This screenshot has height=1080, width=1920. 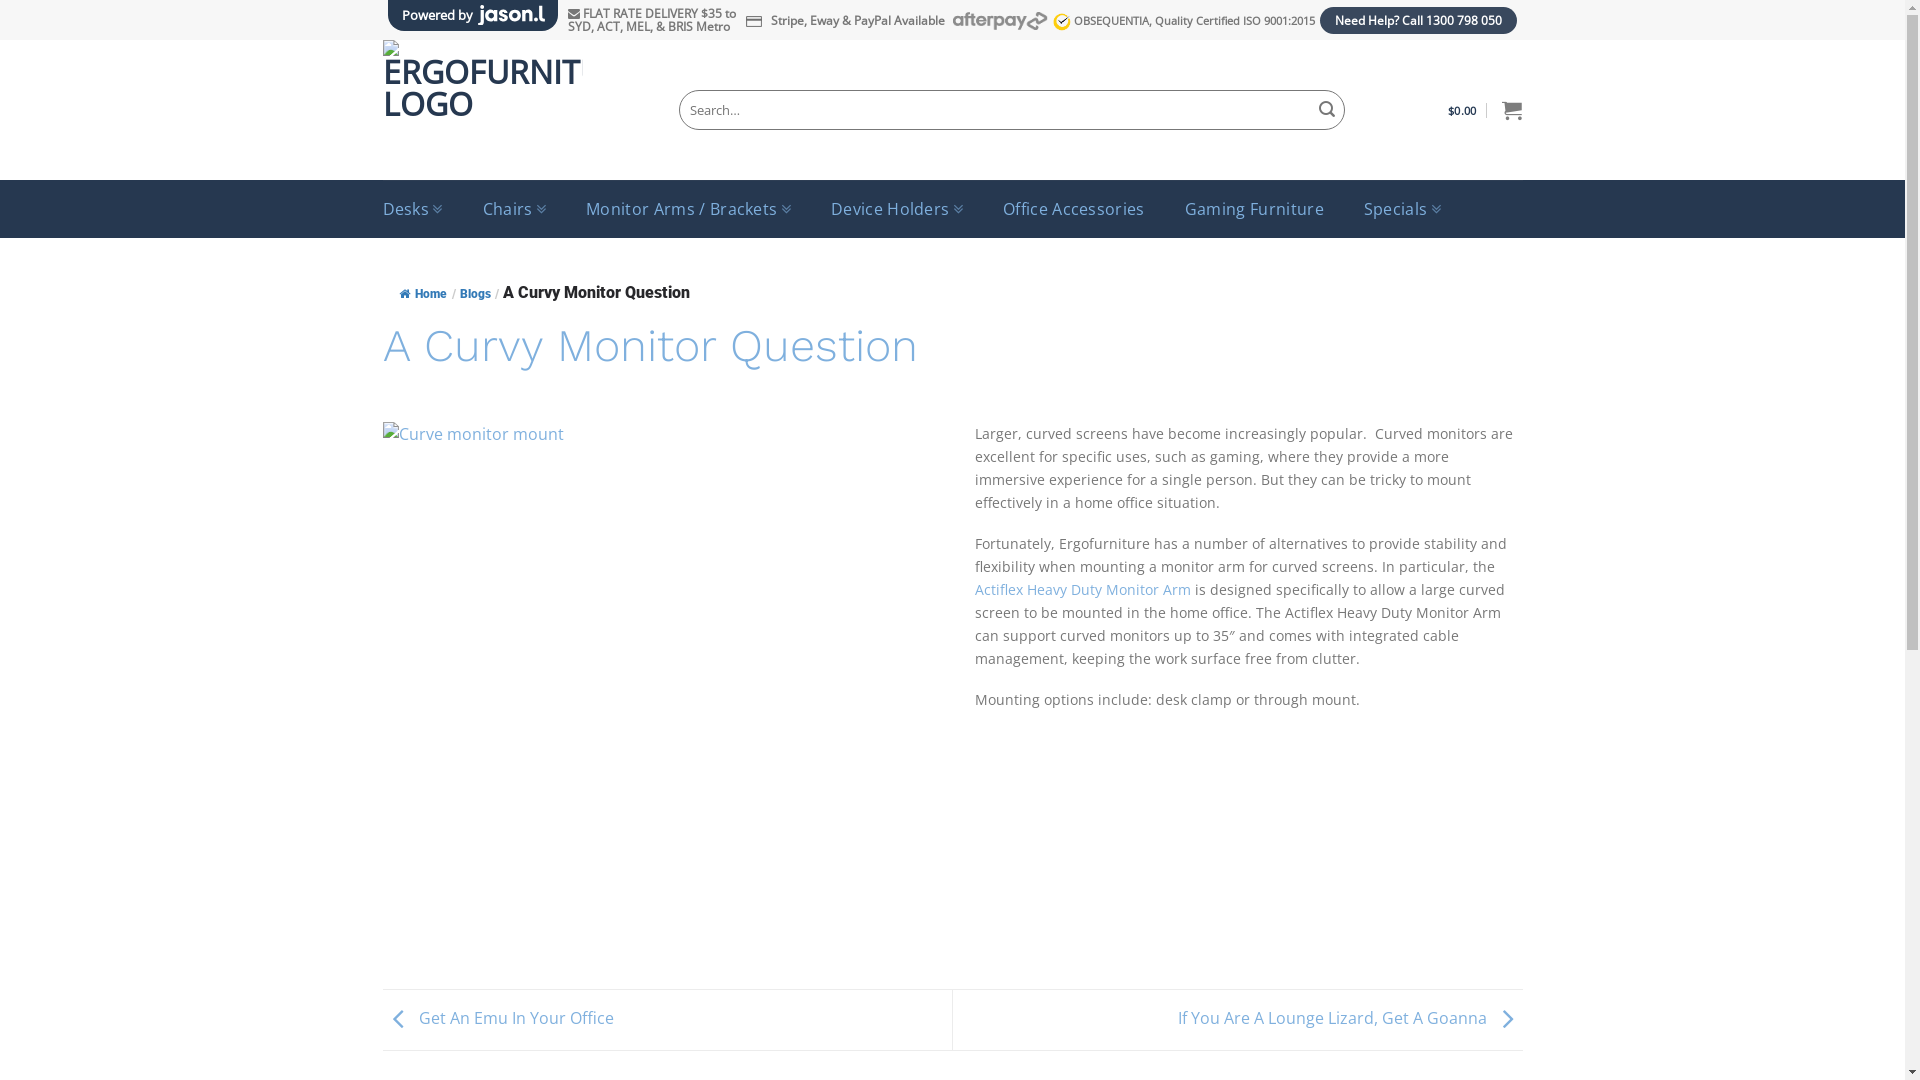 I want to click on Search, so click(x=1327, y=110).